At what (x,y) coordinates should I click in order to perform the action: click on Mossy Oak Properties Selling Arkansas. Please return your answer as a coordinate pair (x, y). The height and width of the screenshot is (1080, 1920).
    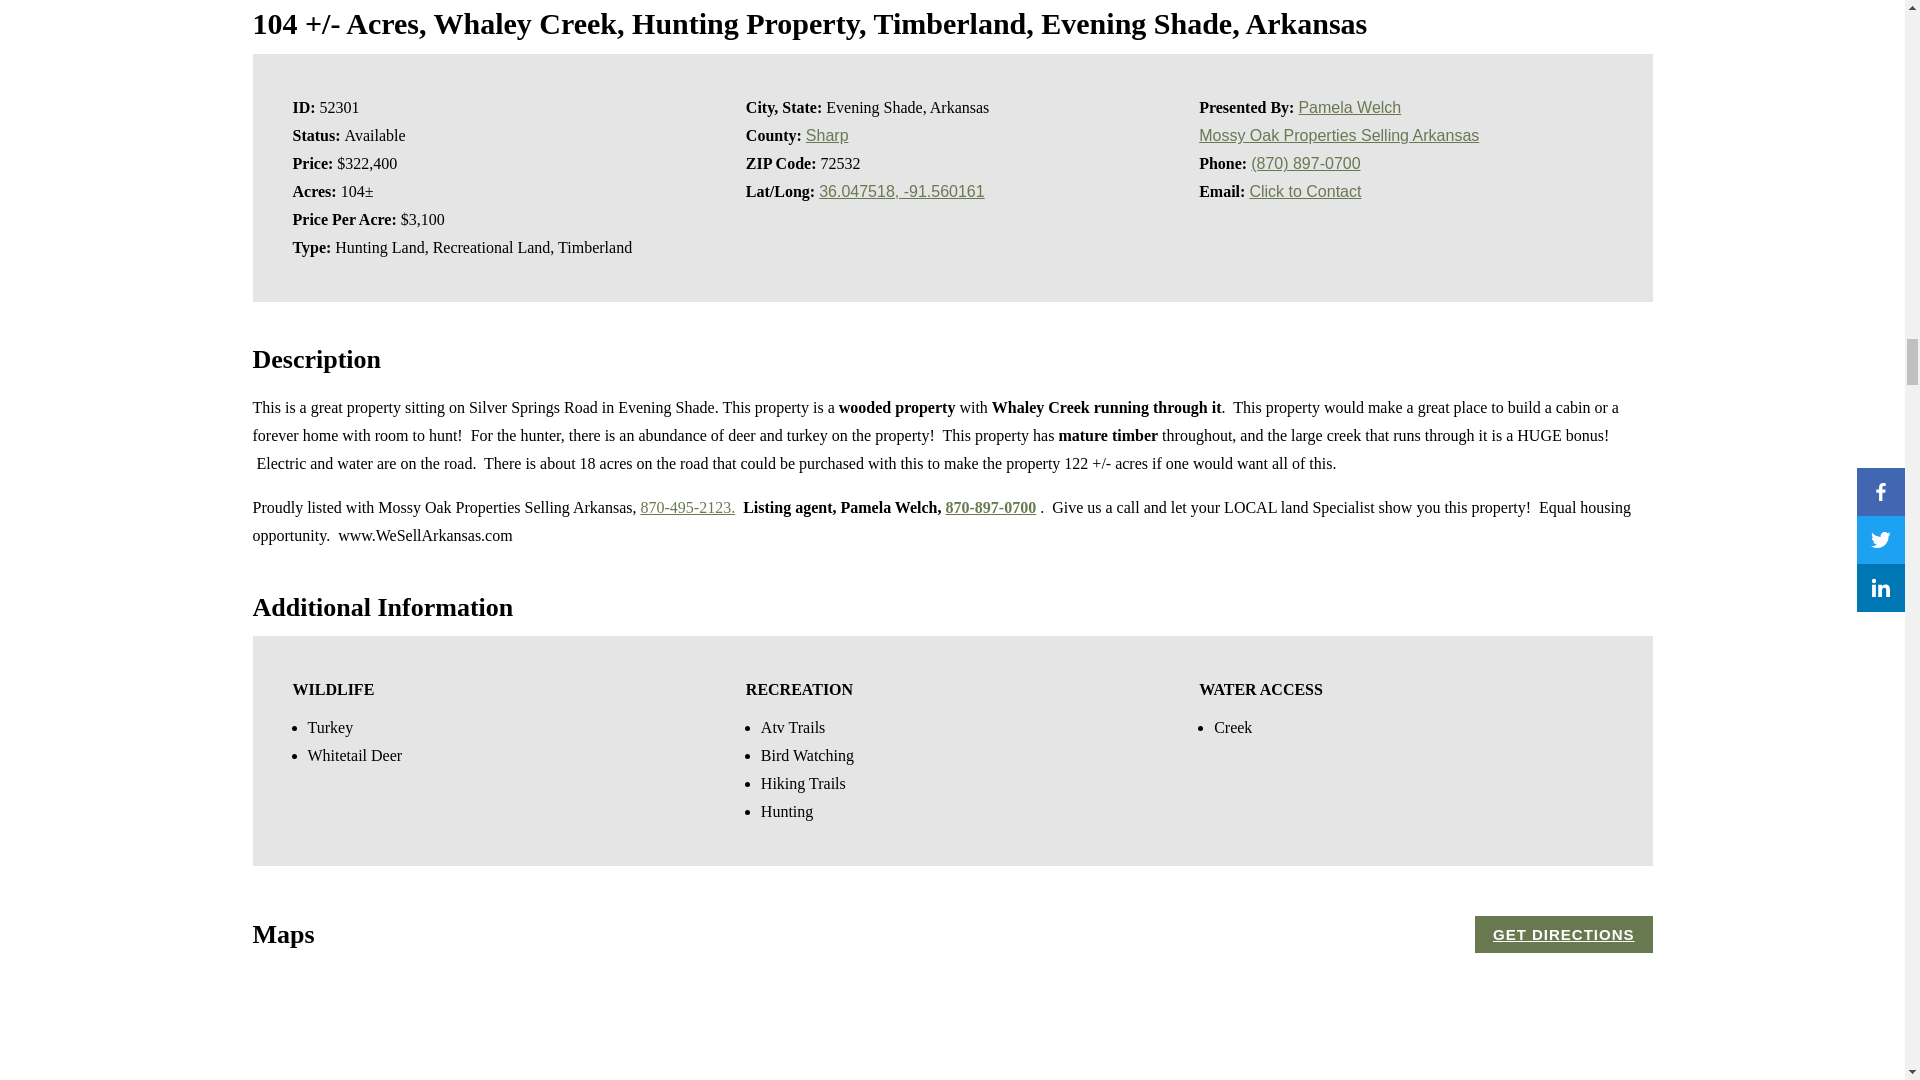
    Looking at the image, I should click on (1338, 135).